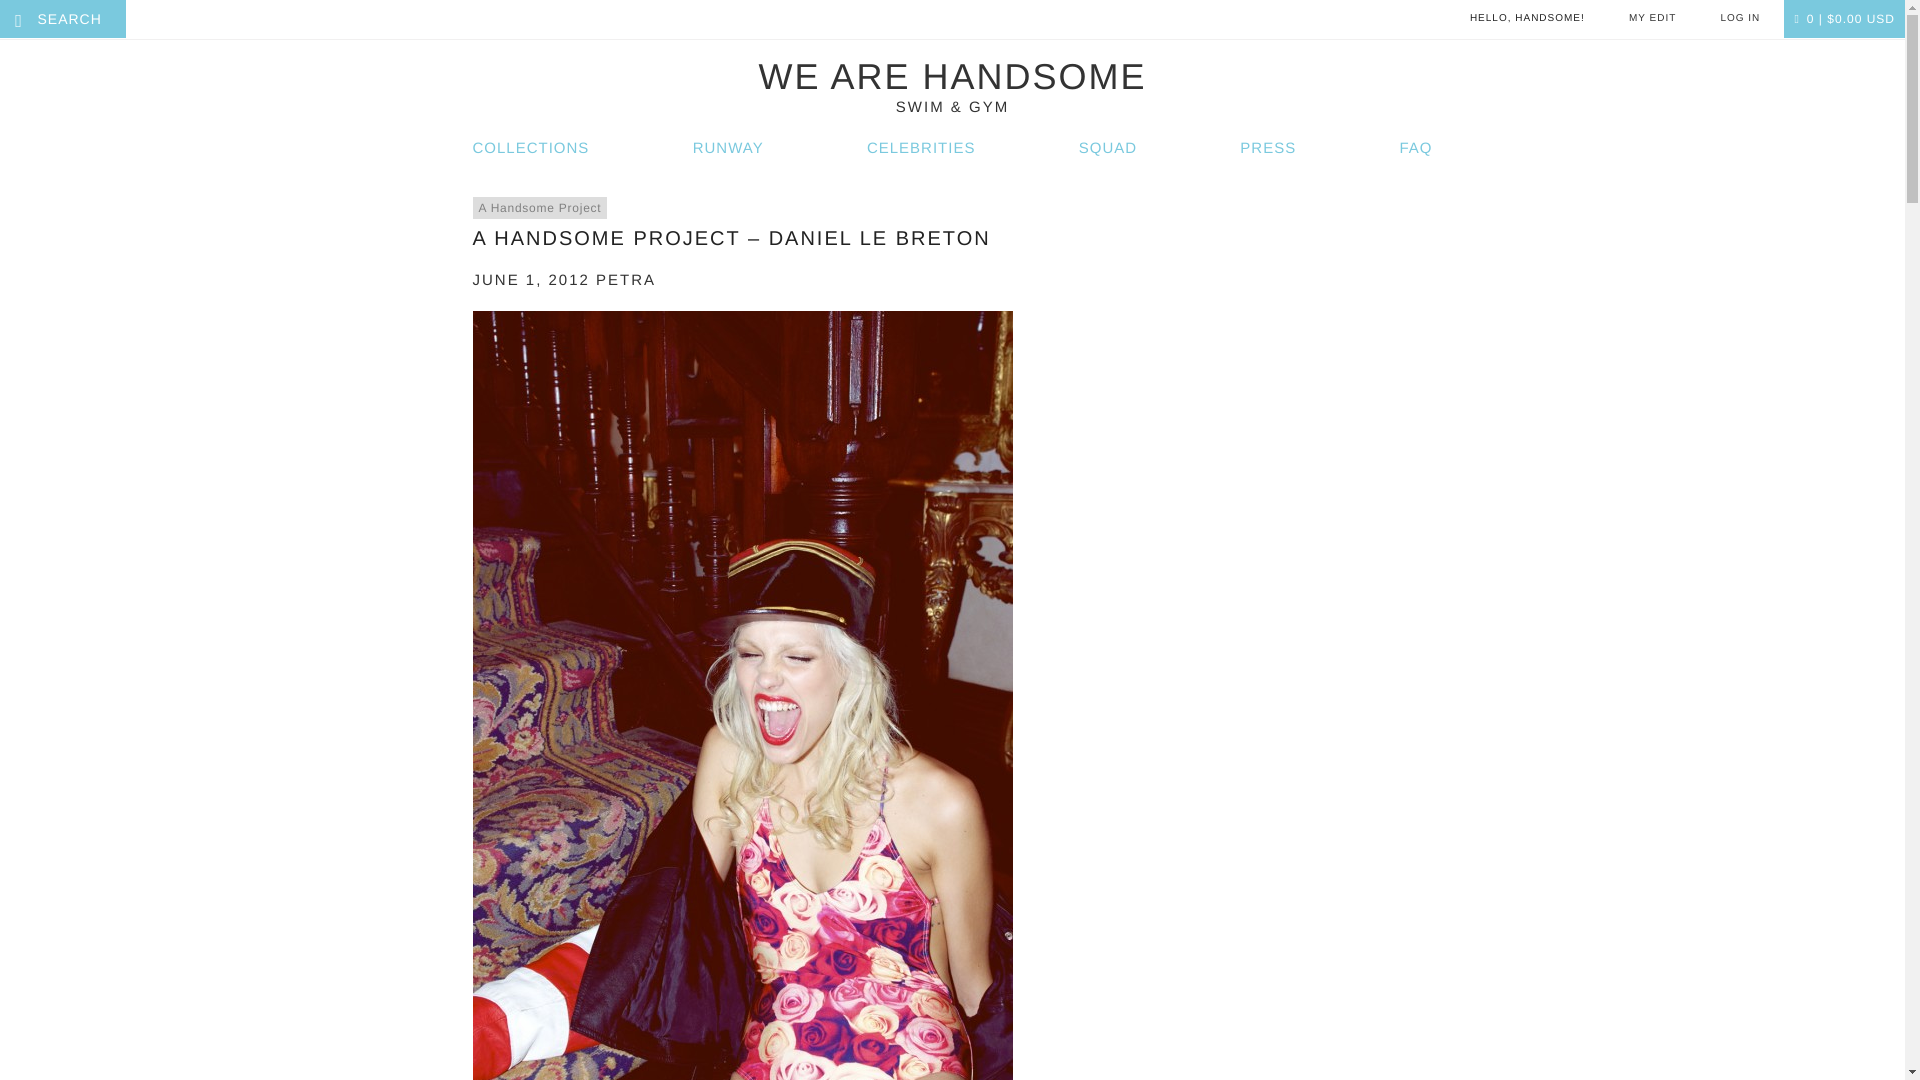 This screenshot has height=1080, width=1920. Describe the element at coordinates (921, 148) in the screenshot. I see `CELEBRITIES` at that location.